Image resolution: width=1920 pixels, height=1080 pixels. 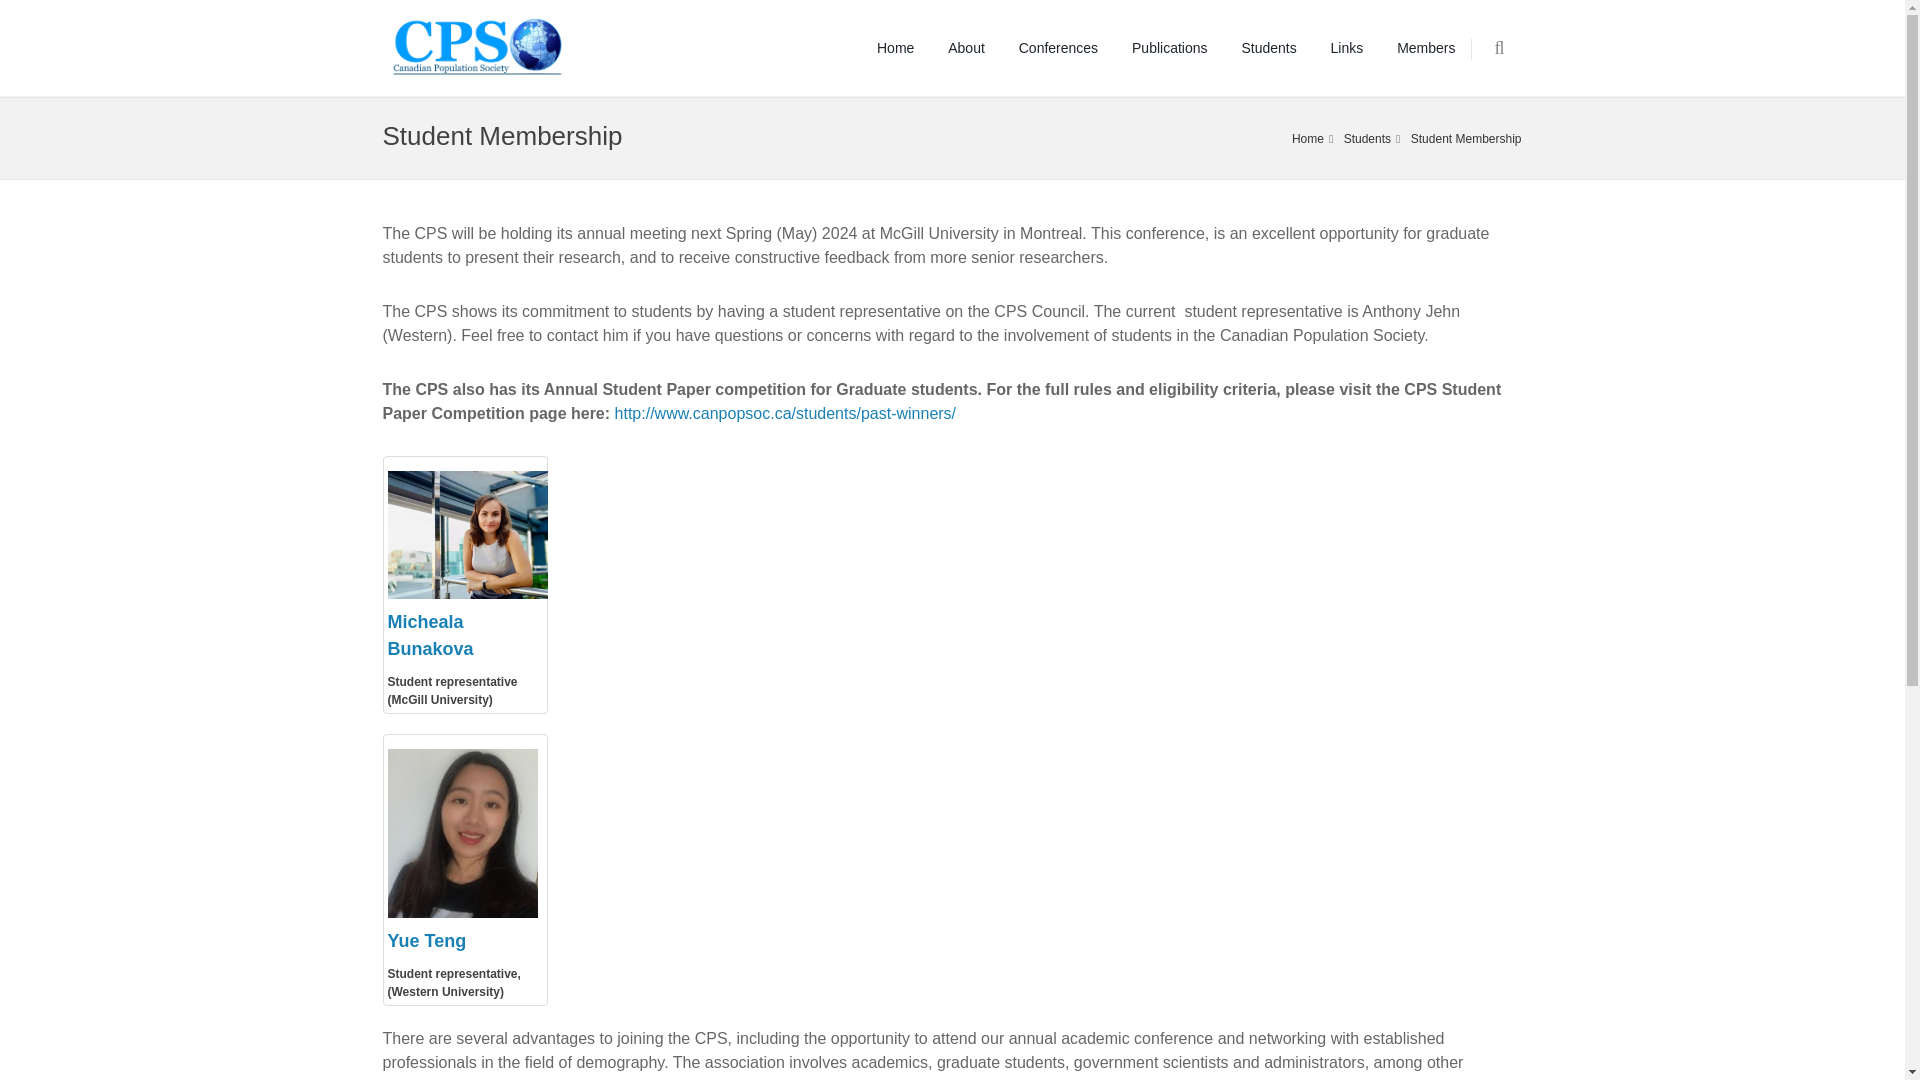 What do you see at coordinates (1058, 48) in the screenshot?
I see `Conferences` at bounding box center [1058, 48].